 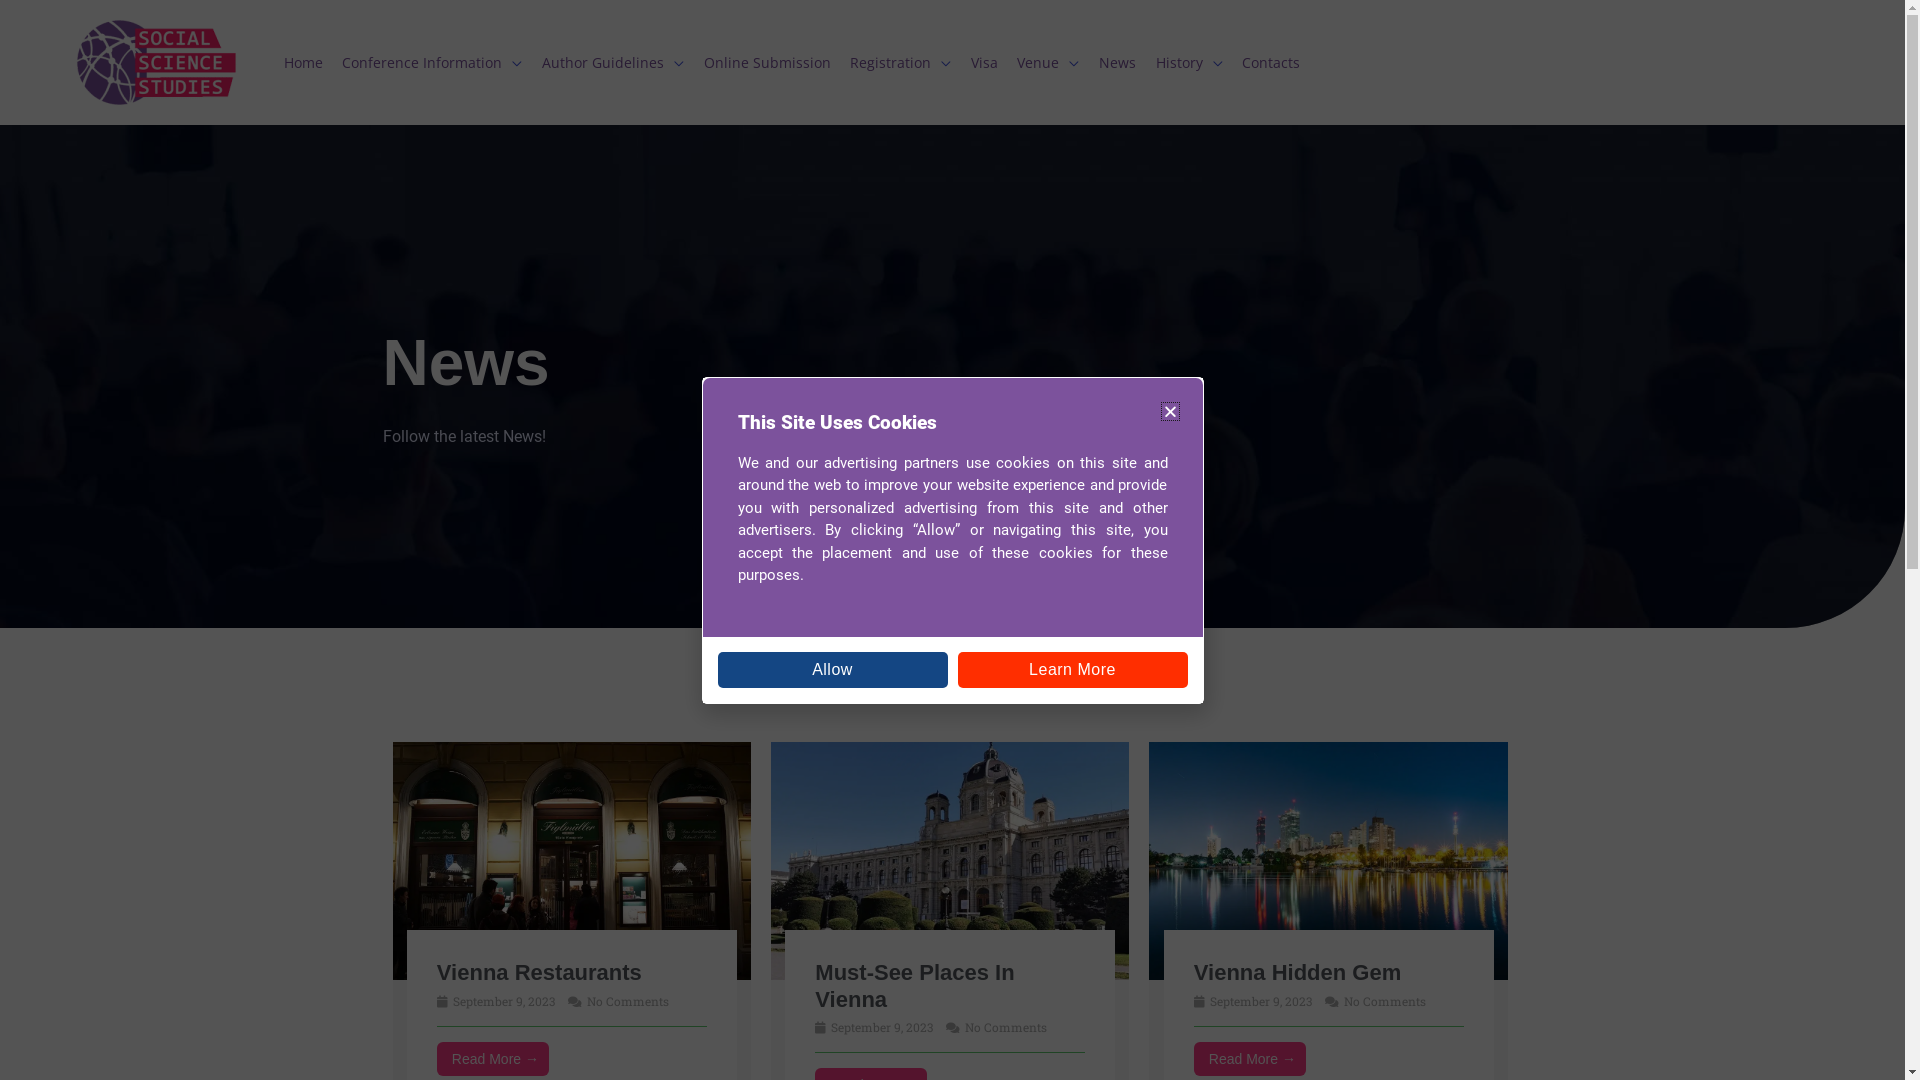 I want to click on Author Guidelines, so click(x=613, y=63).